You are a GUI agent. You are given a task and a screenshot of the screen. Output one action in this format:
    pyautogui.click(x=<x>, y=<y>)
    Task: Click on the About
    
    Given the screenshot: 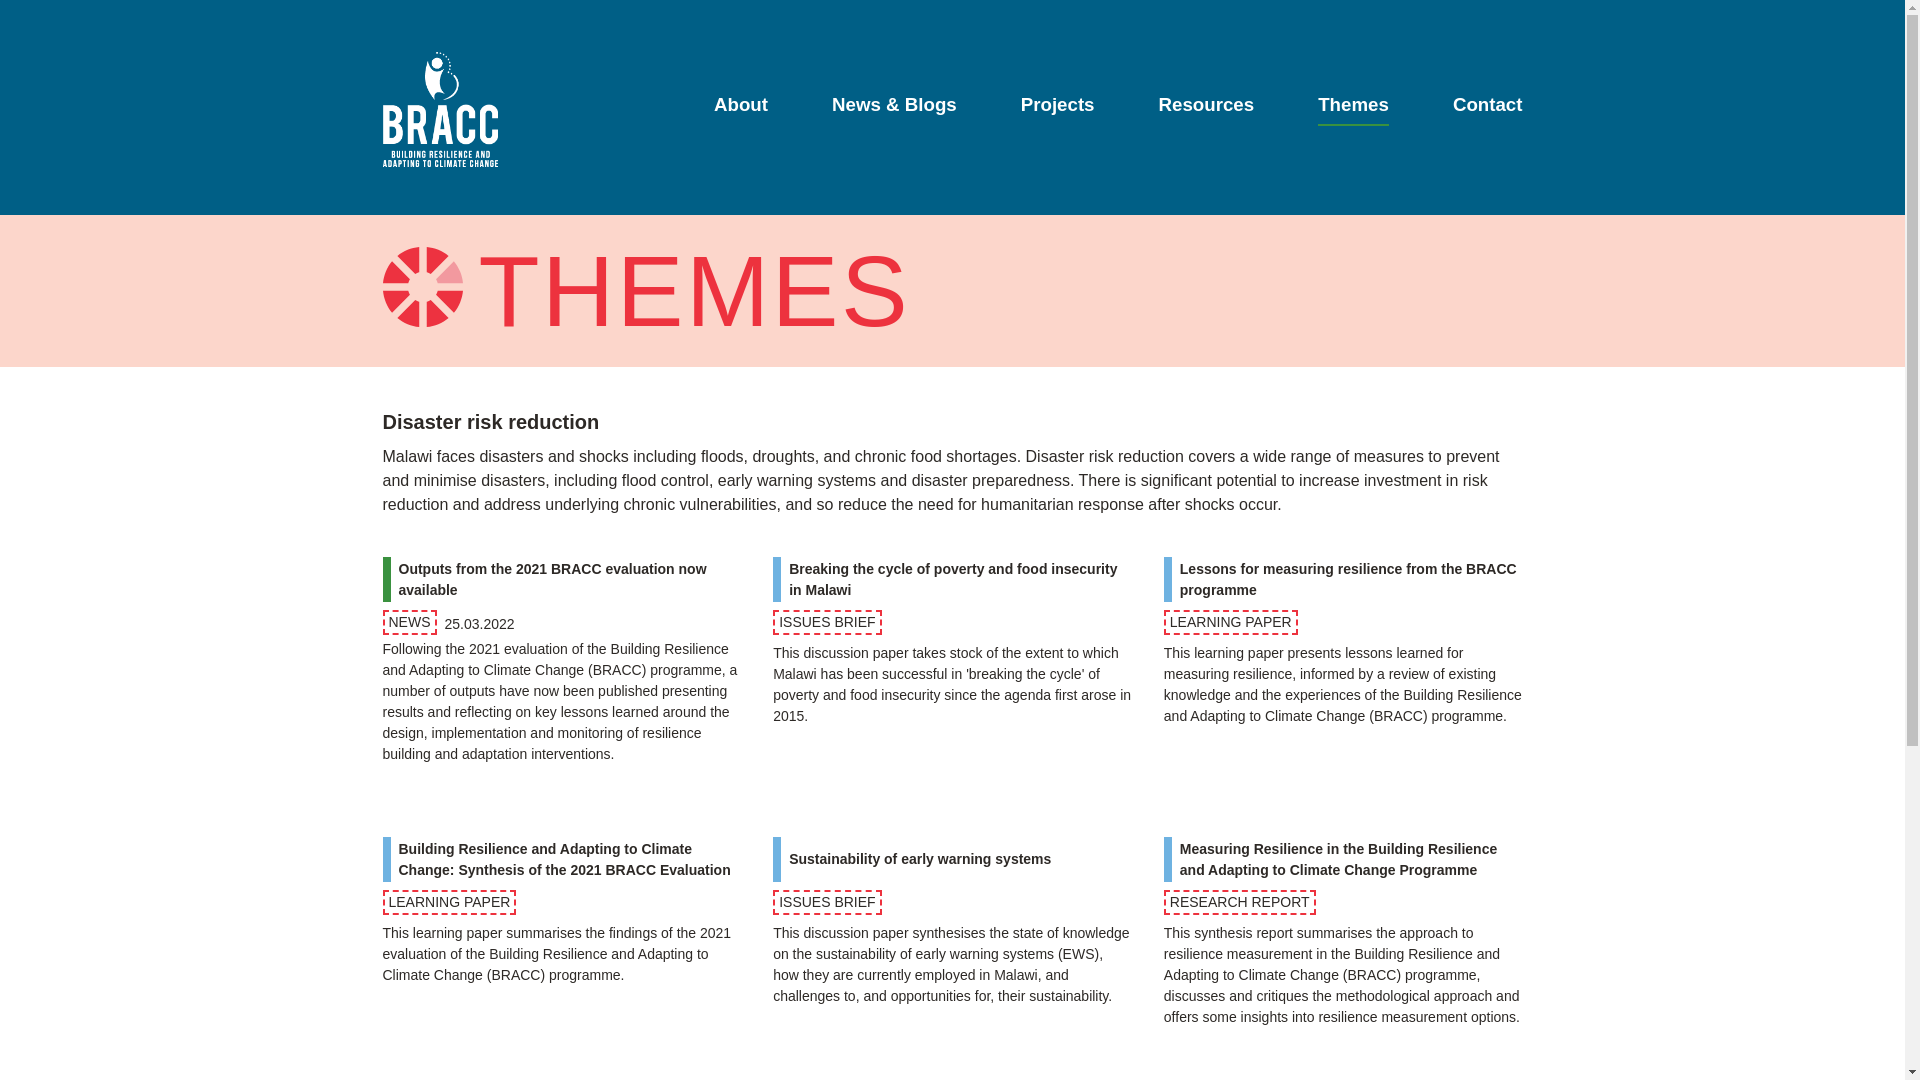 What is the action you would take?
    pyautogui.click(x=741, y=109)
    